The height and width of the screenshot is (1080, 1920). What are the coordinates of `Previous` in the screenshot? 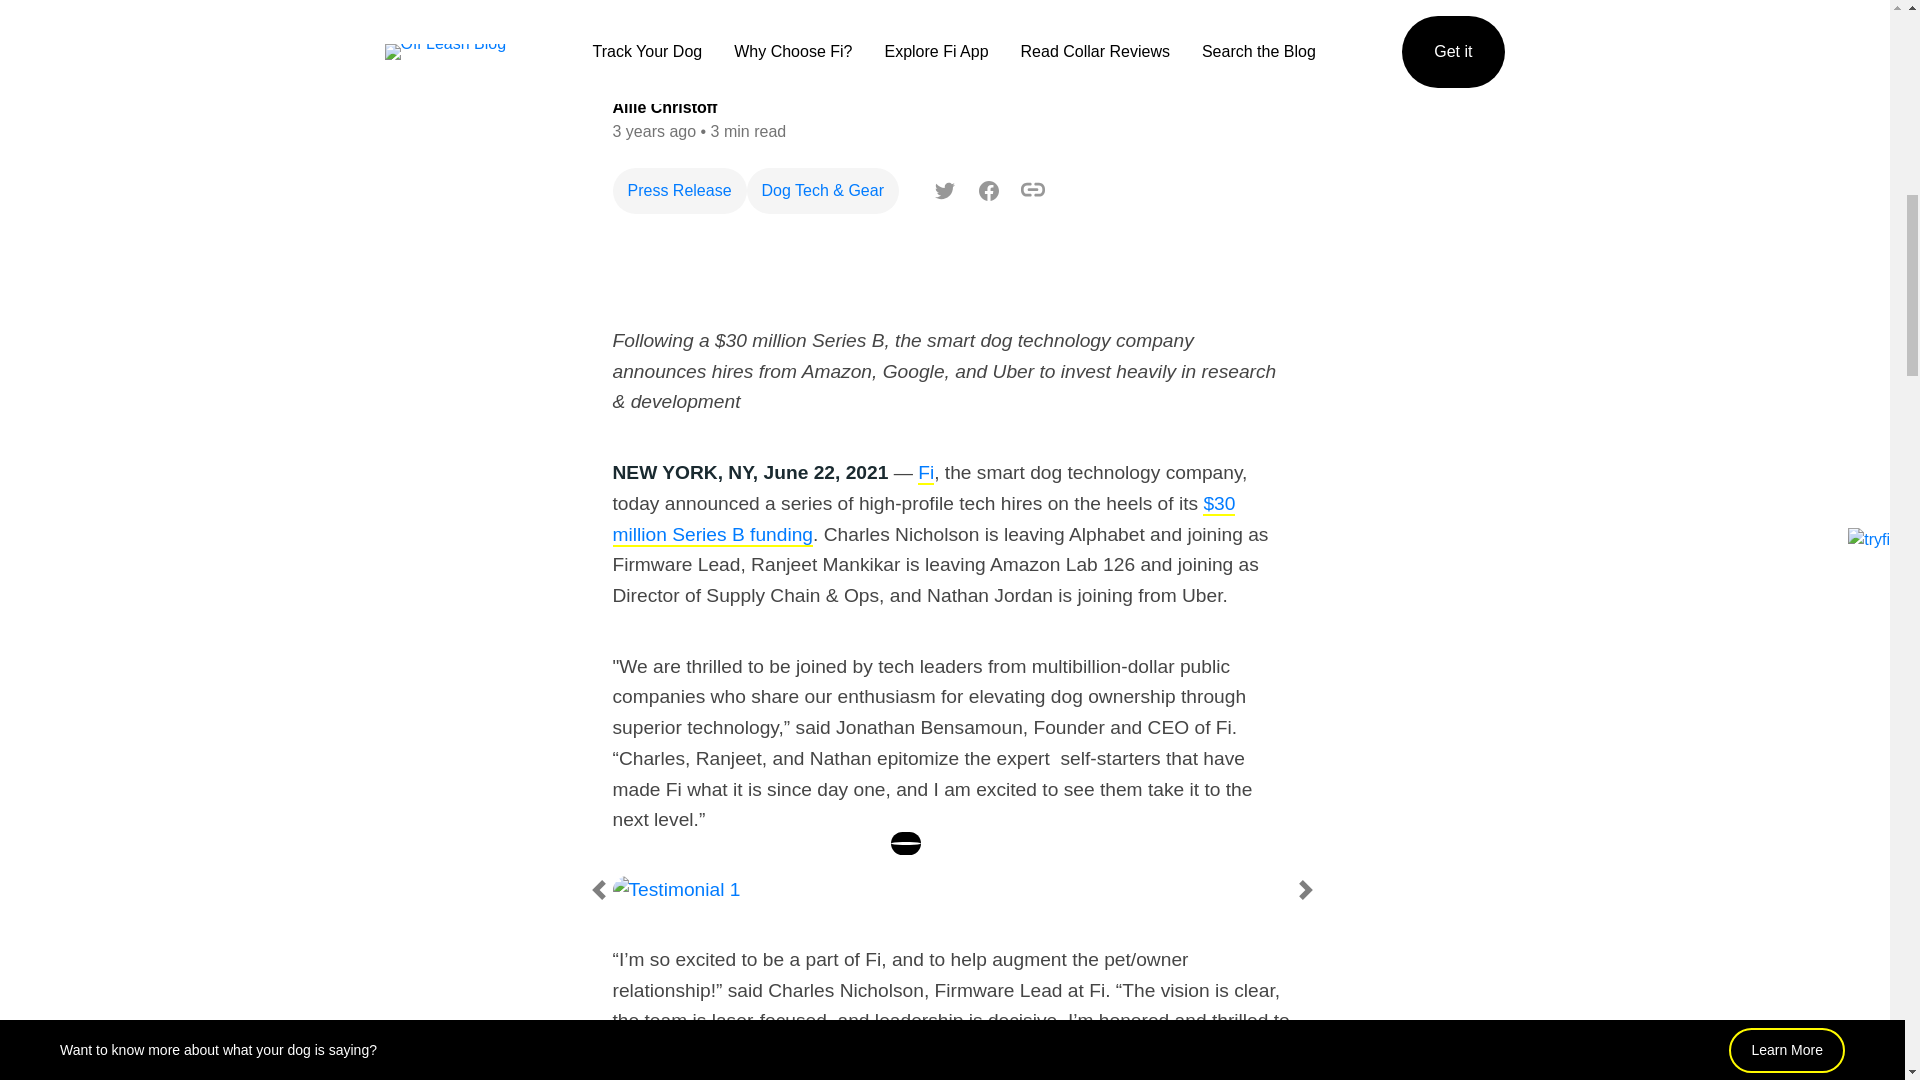 It's located at (598, 890).